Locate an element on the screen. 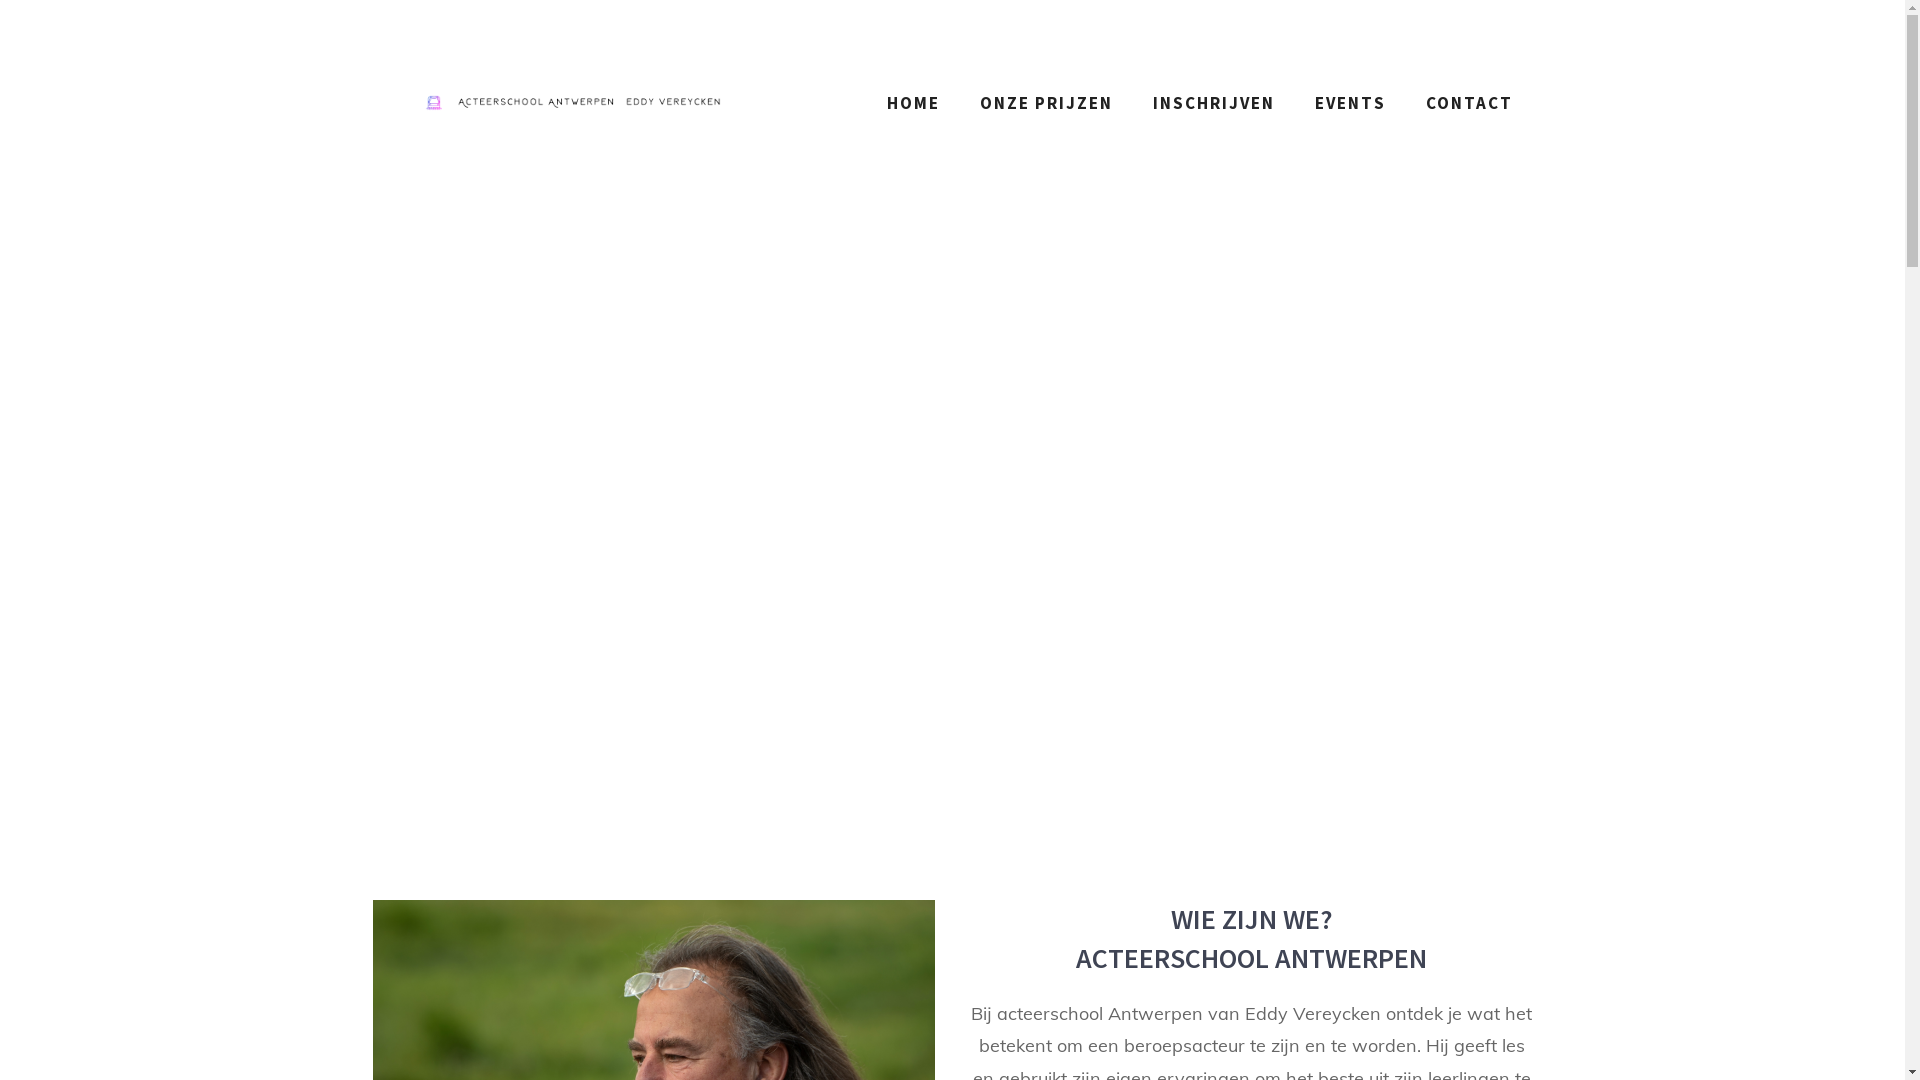 The width and height of the screenshot is (1920, 1080). INSCHRIJVEN is located at coordinates (1213, 103).